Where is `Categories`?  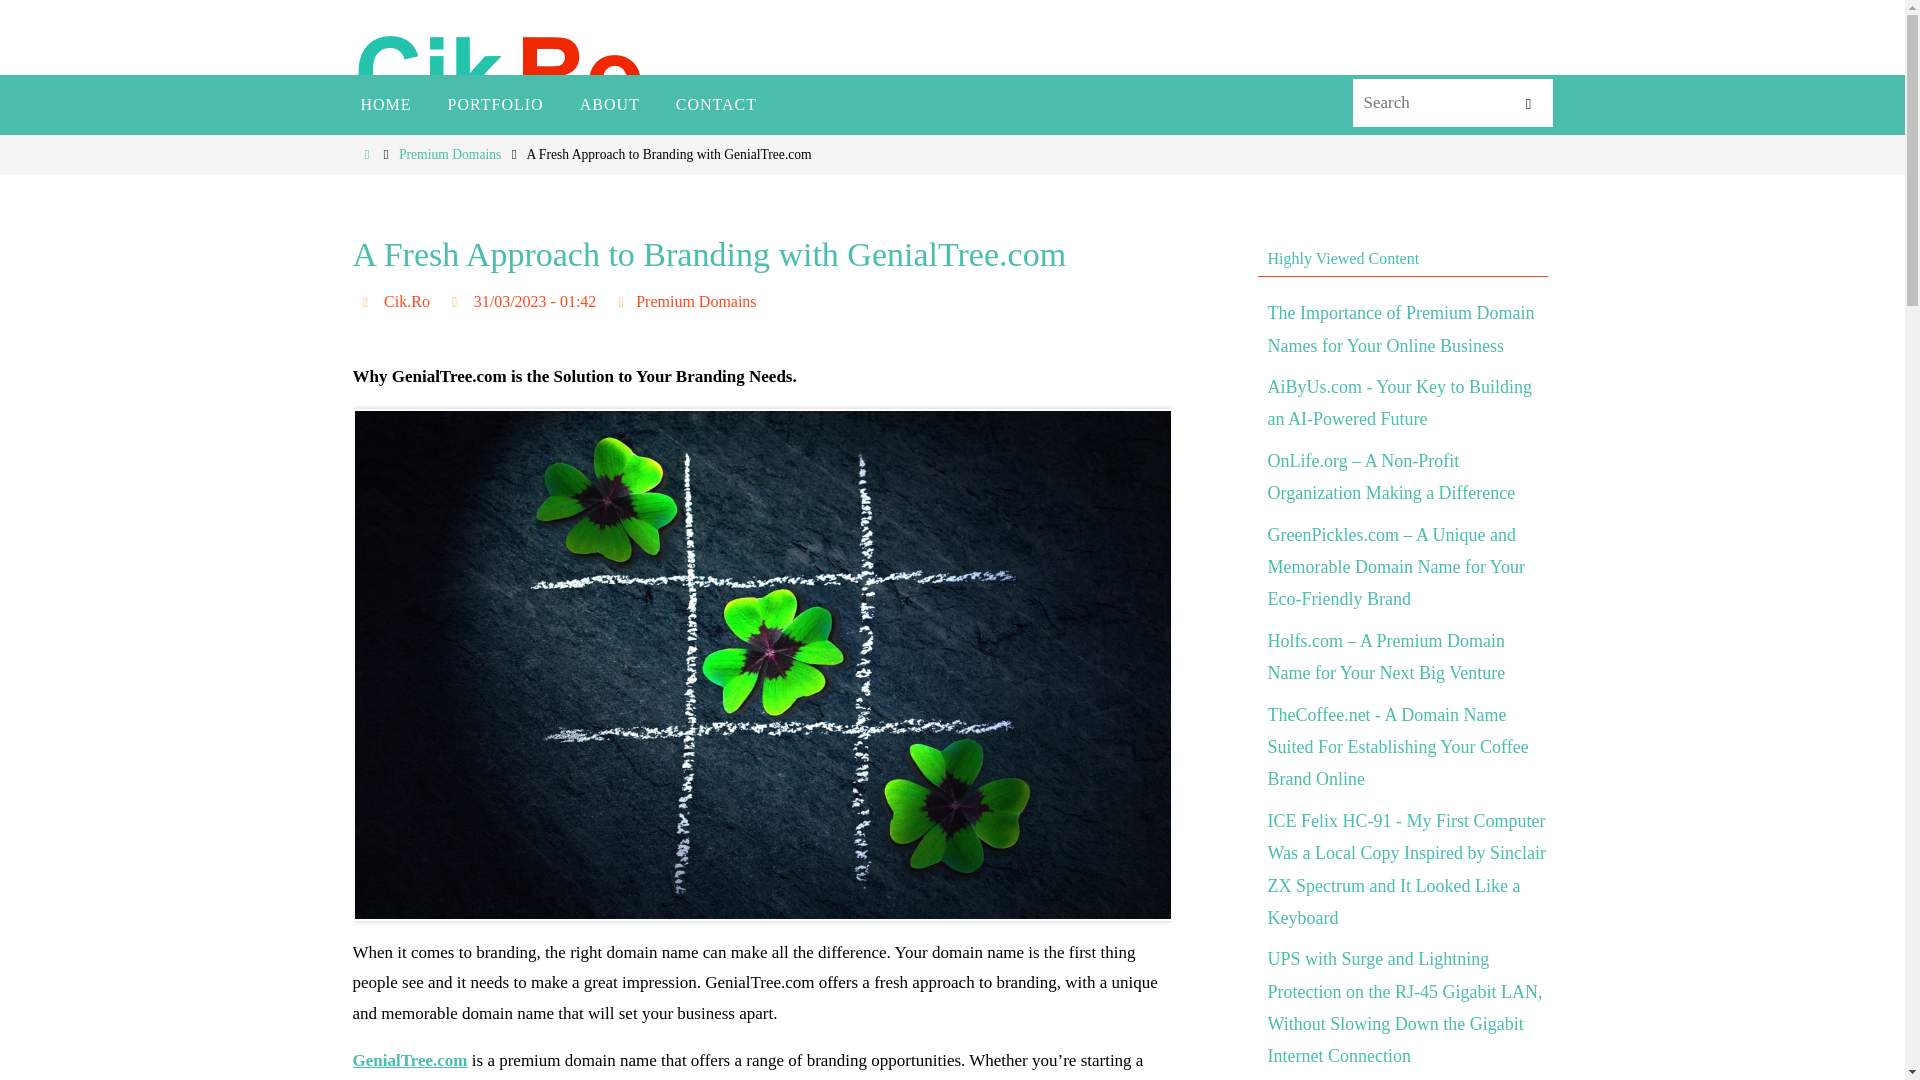
Categories is located at coordinates (622, 300).